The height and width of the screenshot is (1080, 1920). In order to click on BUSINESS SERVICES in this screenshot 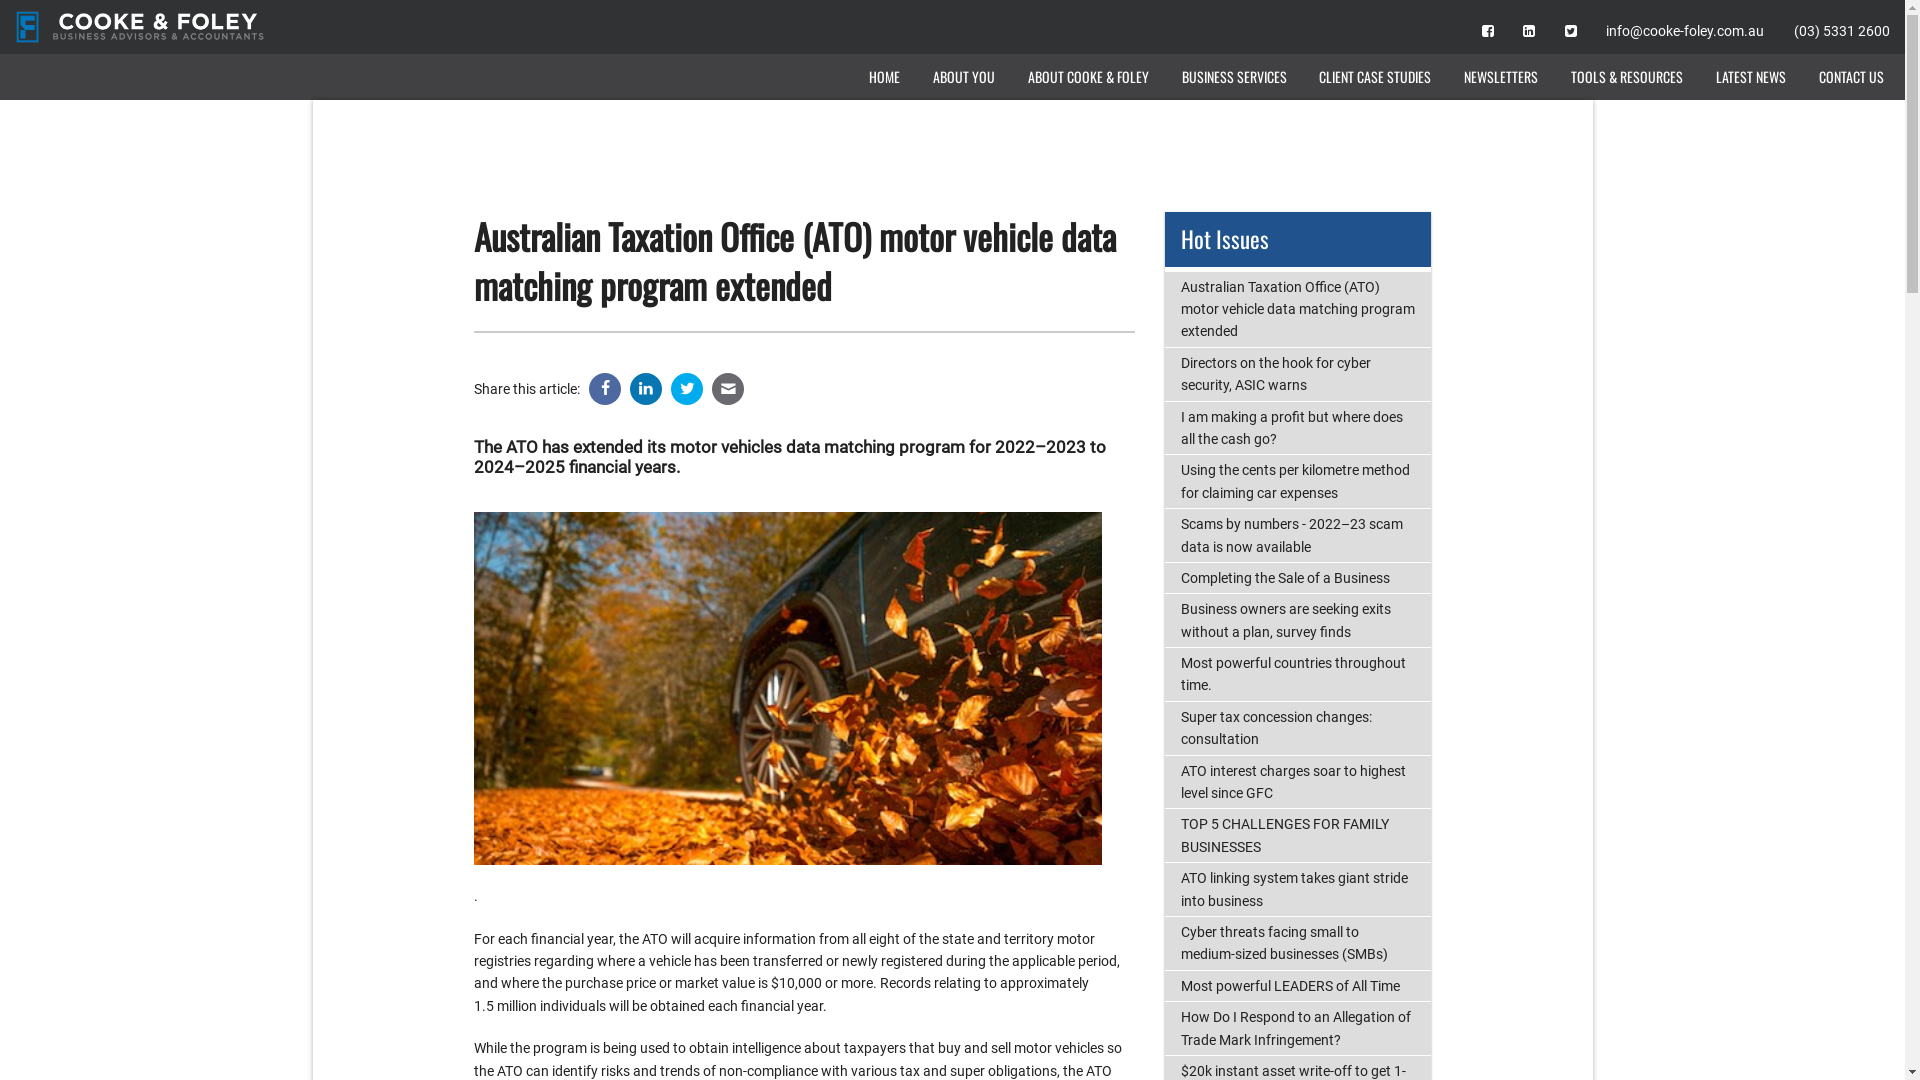, I will do `click(1234, 76)`.